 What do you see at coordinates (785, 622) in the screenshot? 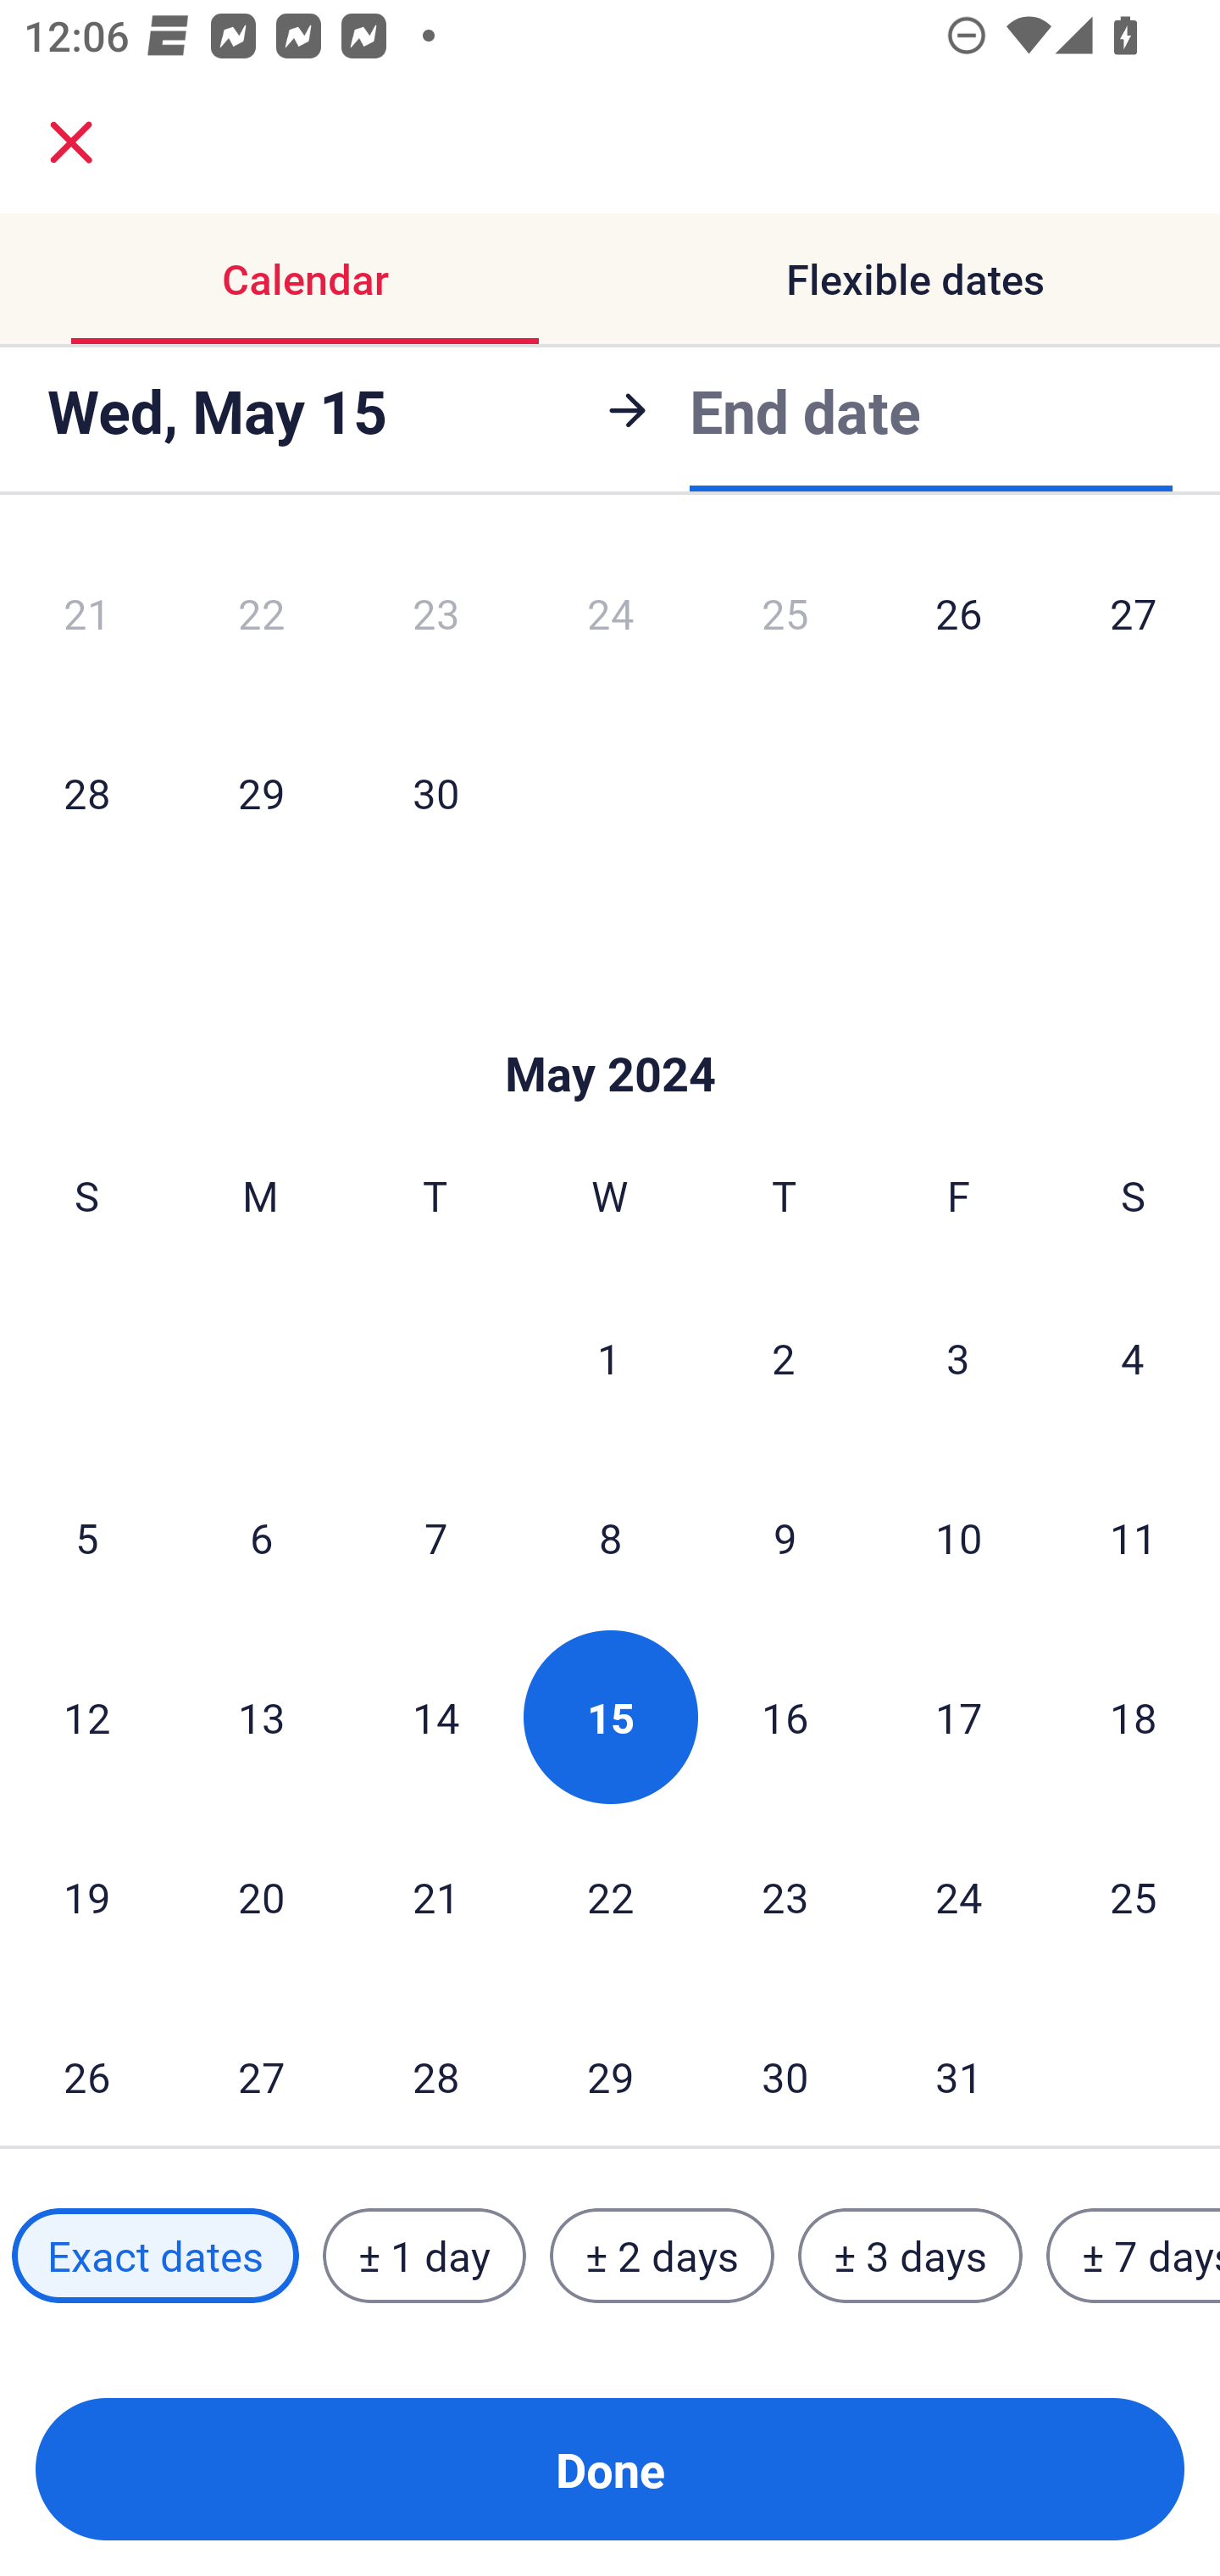
I see `25 Thursday, April 25, 2024` at bounding box center [785, 622].